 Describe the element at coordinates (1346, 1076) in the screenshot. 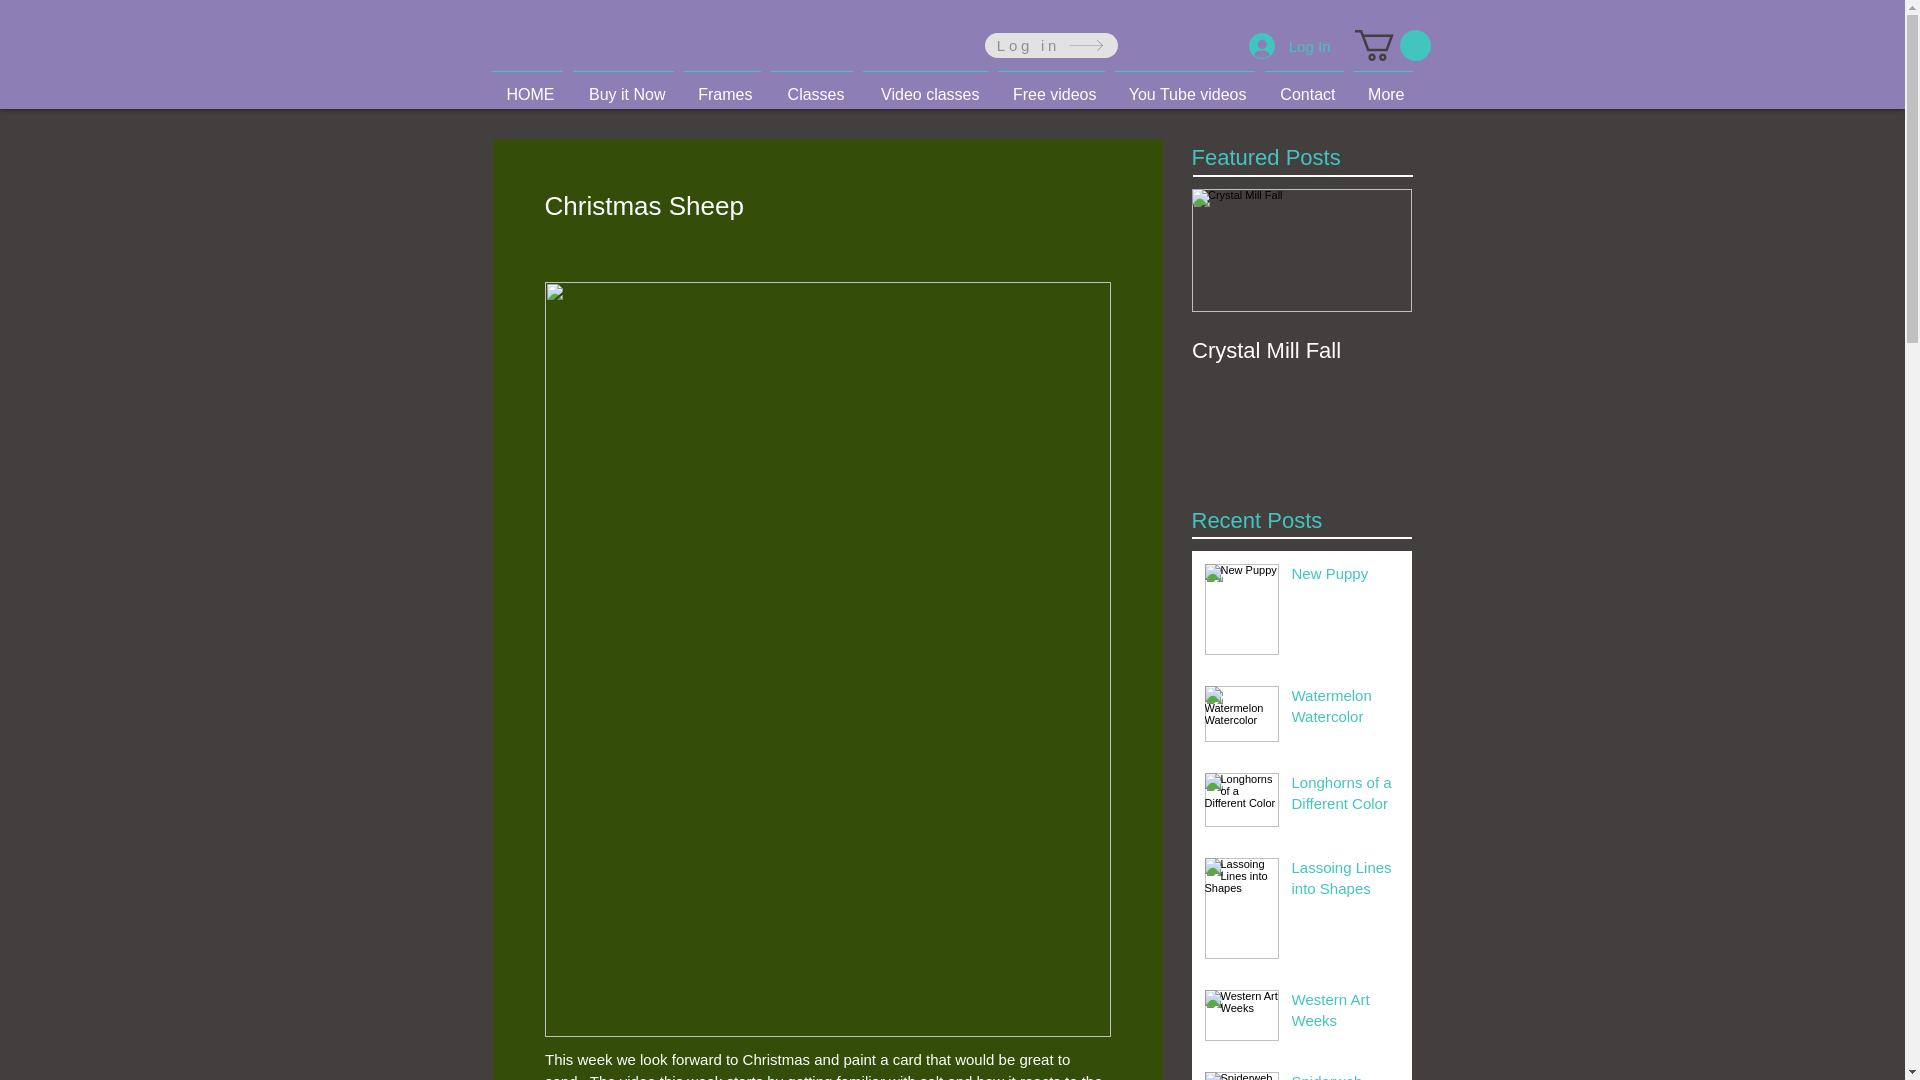

I see `Spiderweb` at that location.